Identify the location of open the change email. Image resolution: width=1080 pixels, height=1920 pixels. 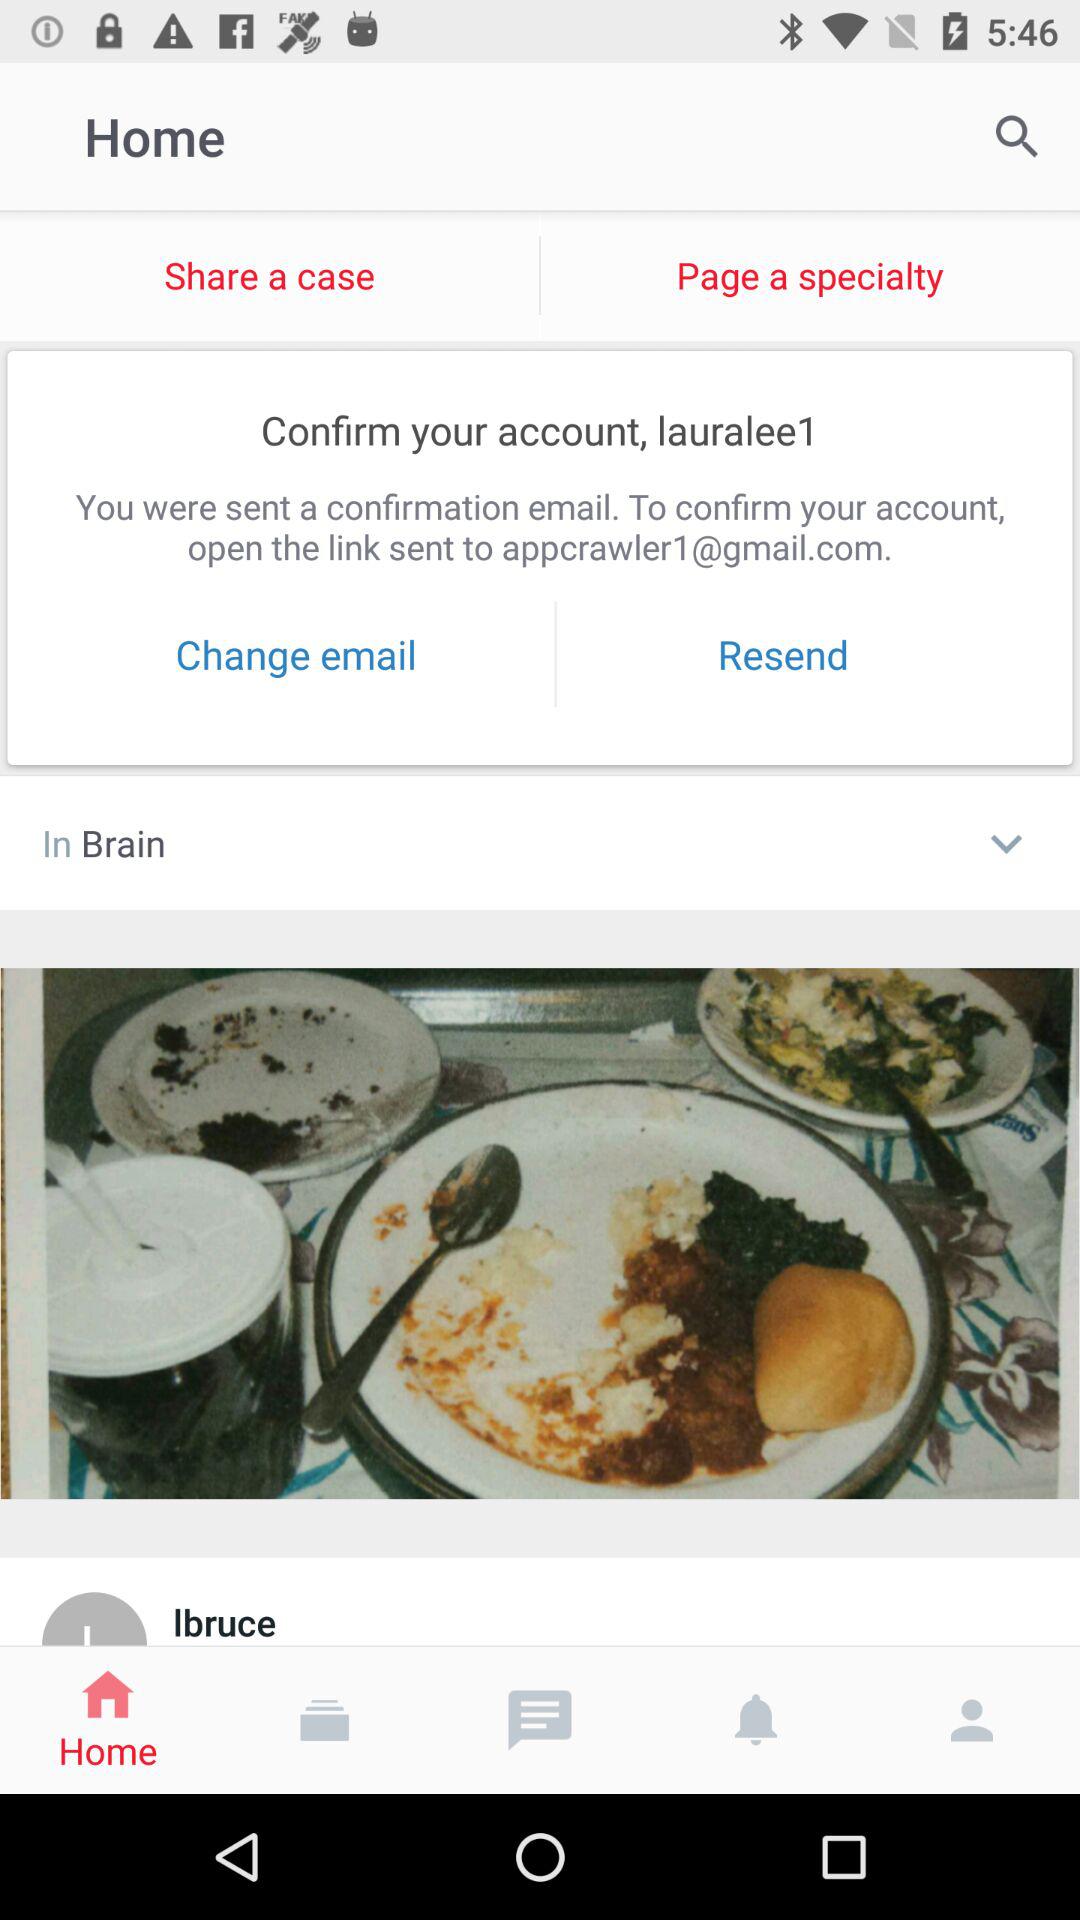
(296, 654).